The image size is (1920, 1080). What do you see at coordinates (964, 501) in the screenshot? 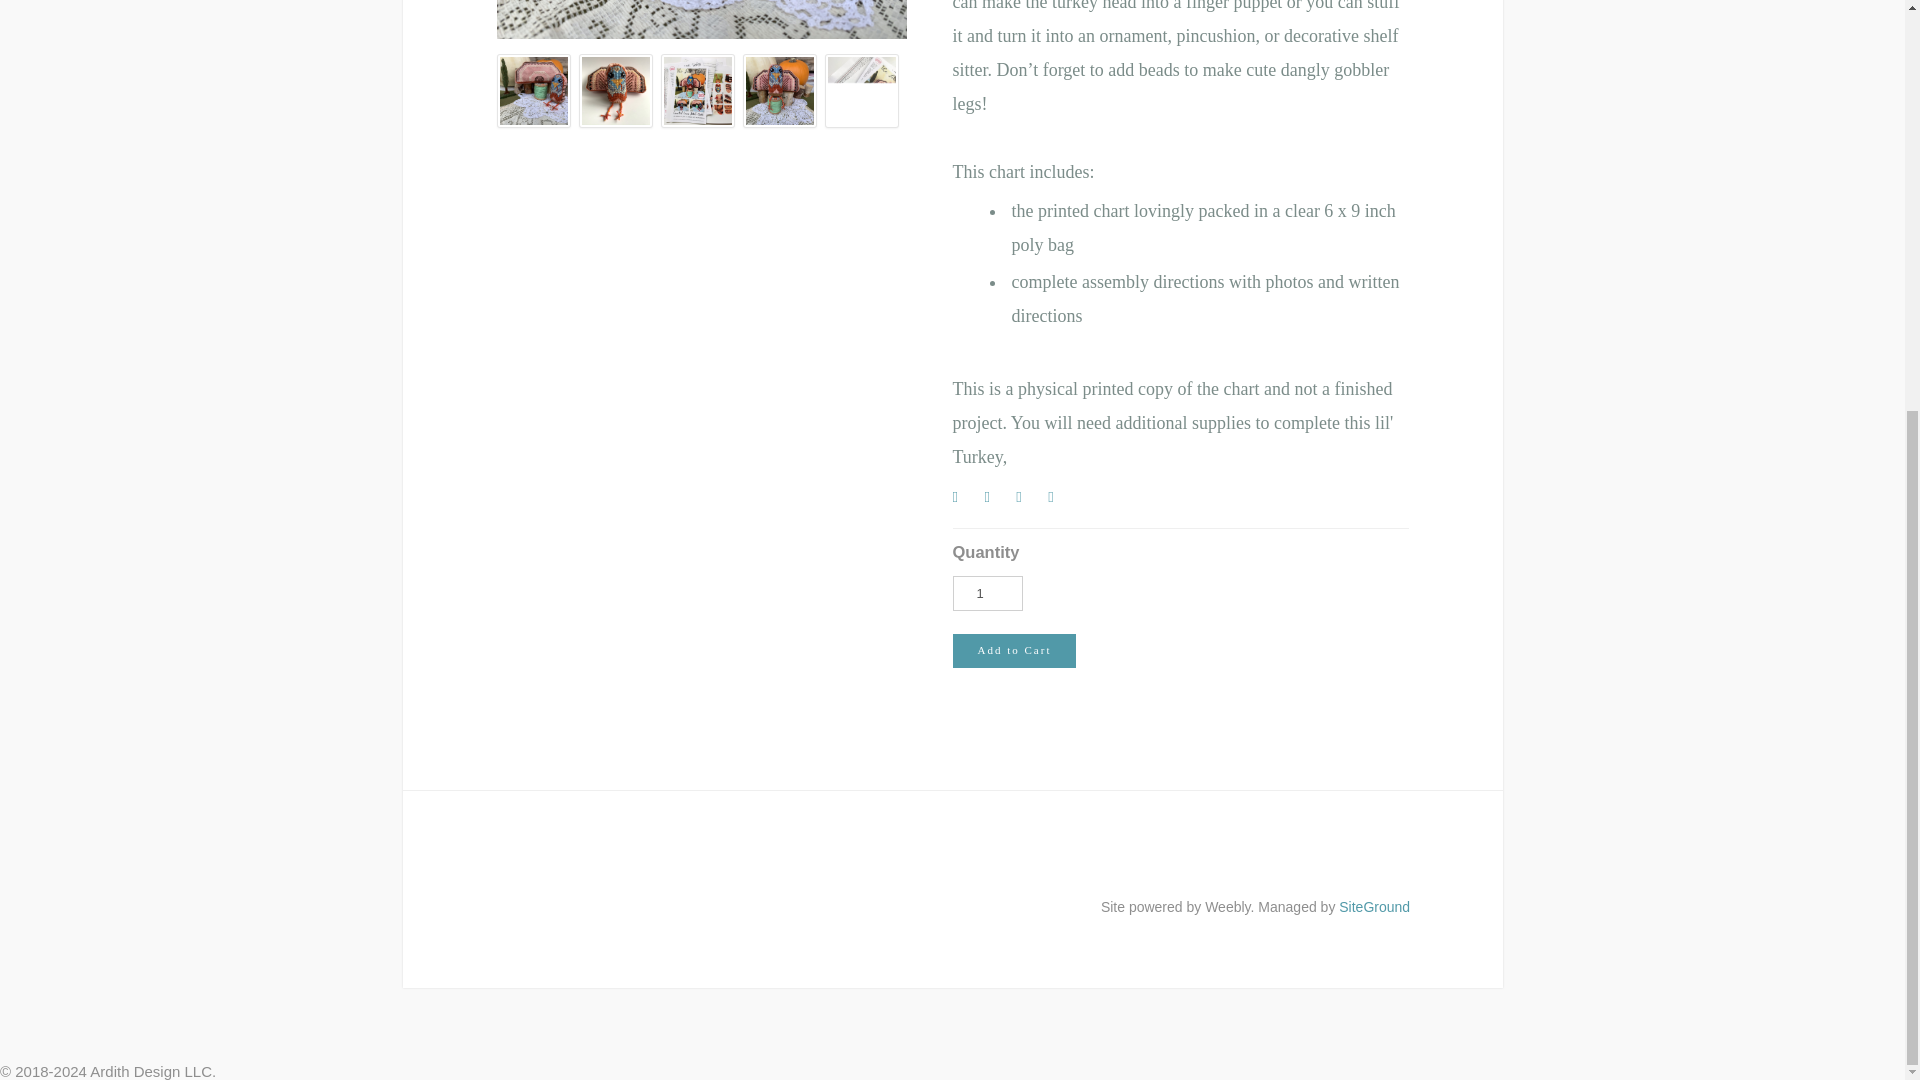
I see `Share on Facebook` at bounding box center [964, 501].